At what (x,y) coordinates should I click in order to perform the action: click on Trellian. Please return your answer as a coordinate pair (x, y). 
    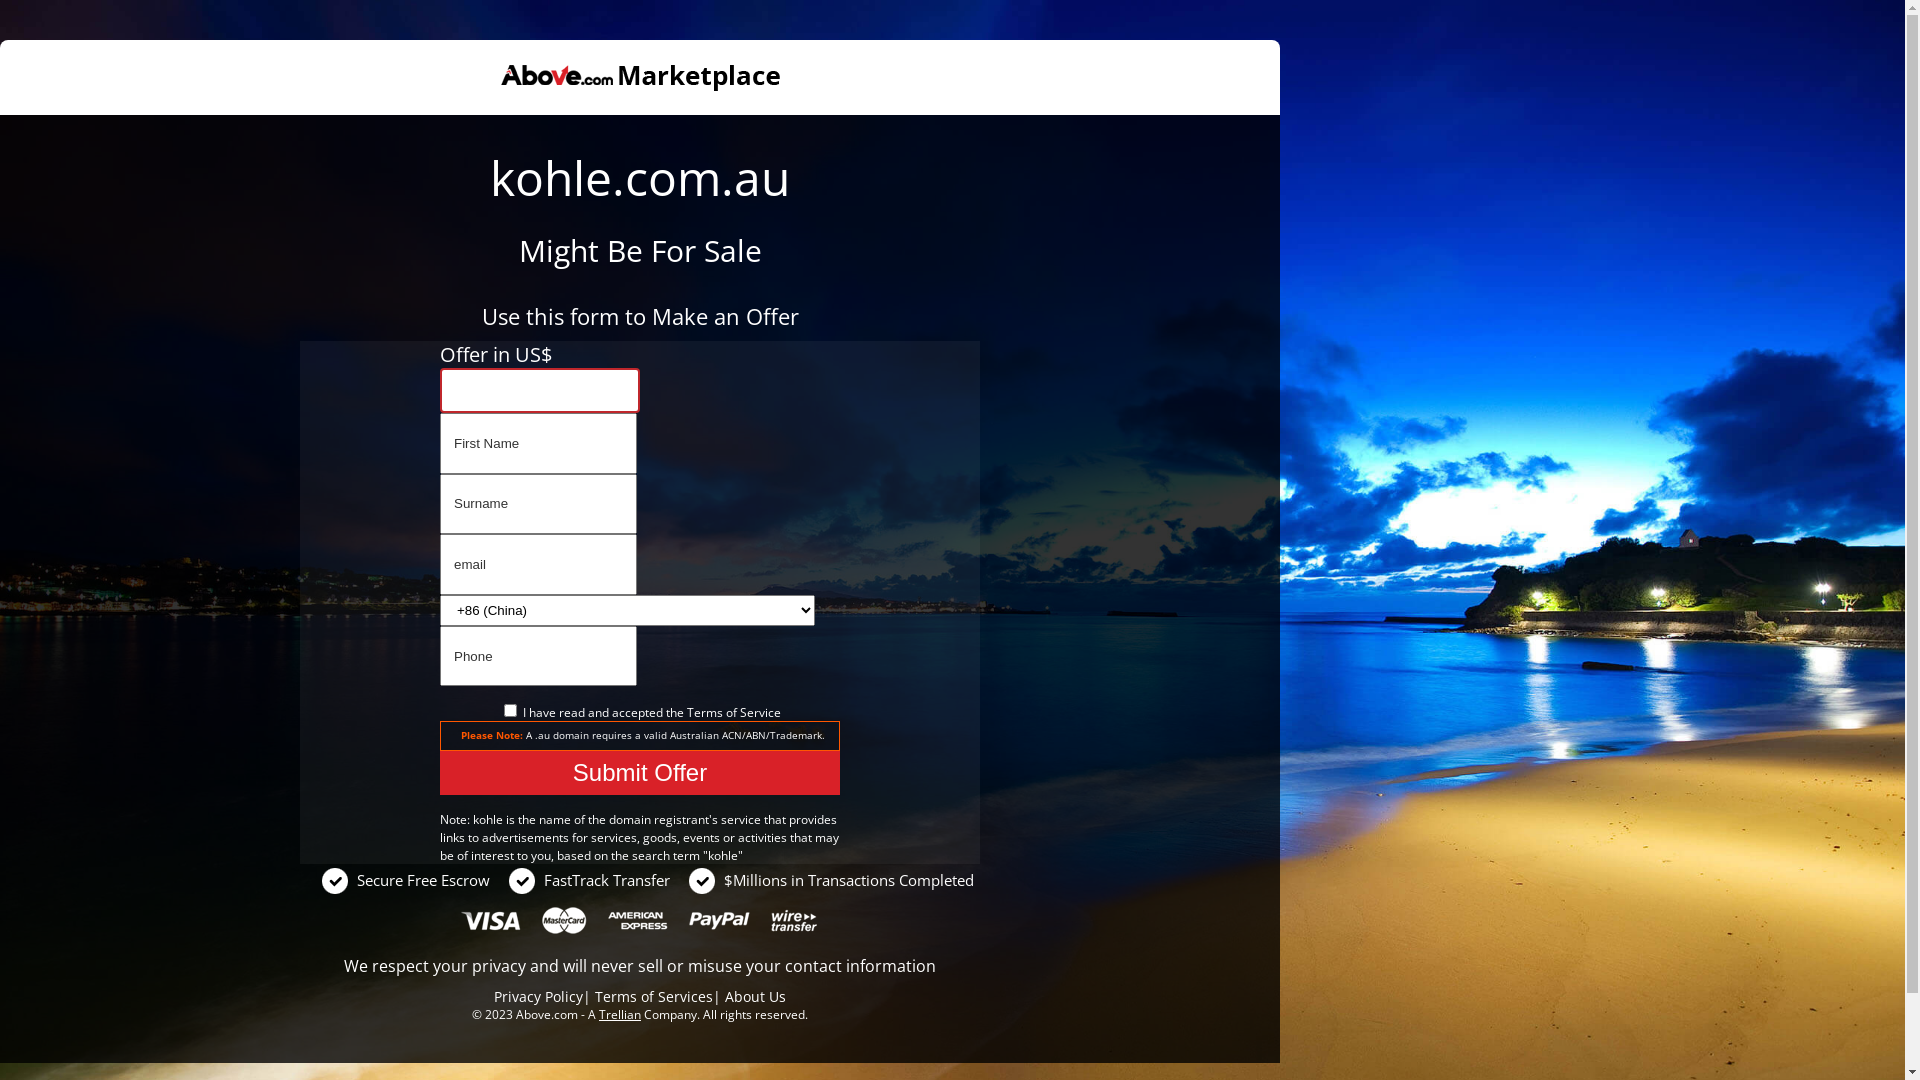
    Looking at the image, I should click on (620, 1014).